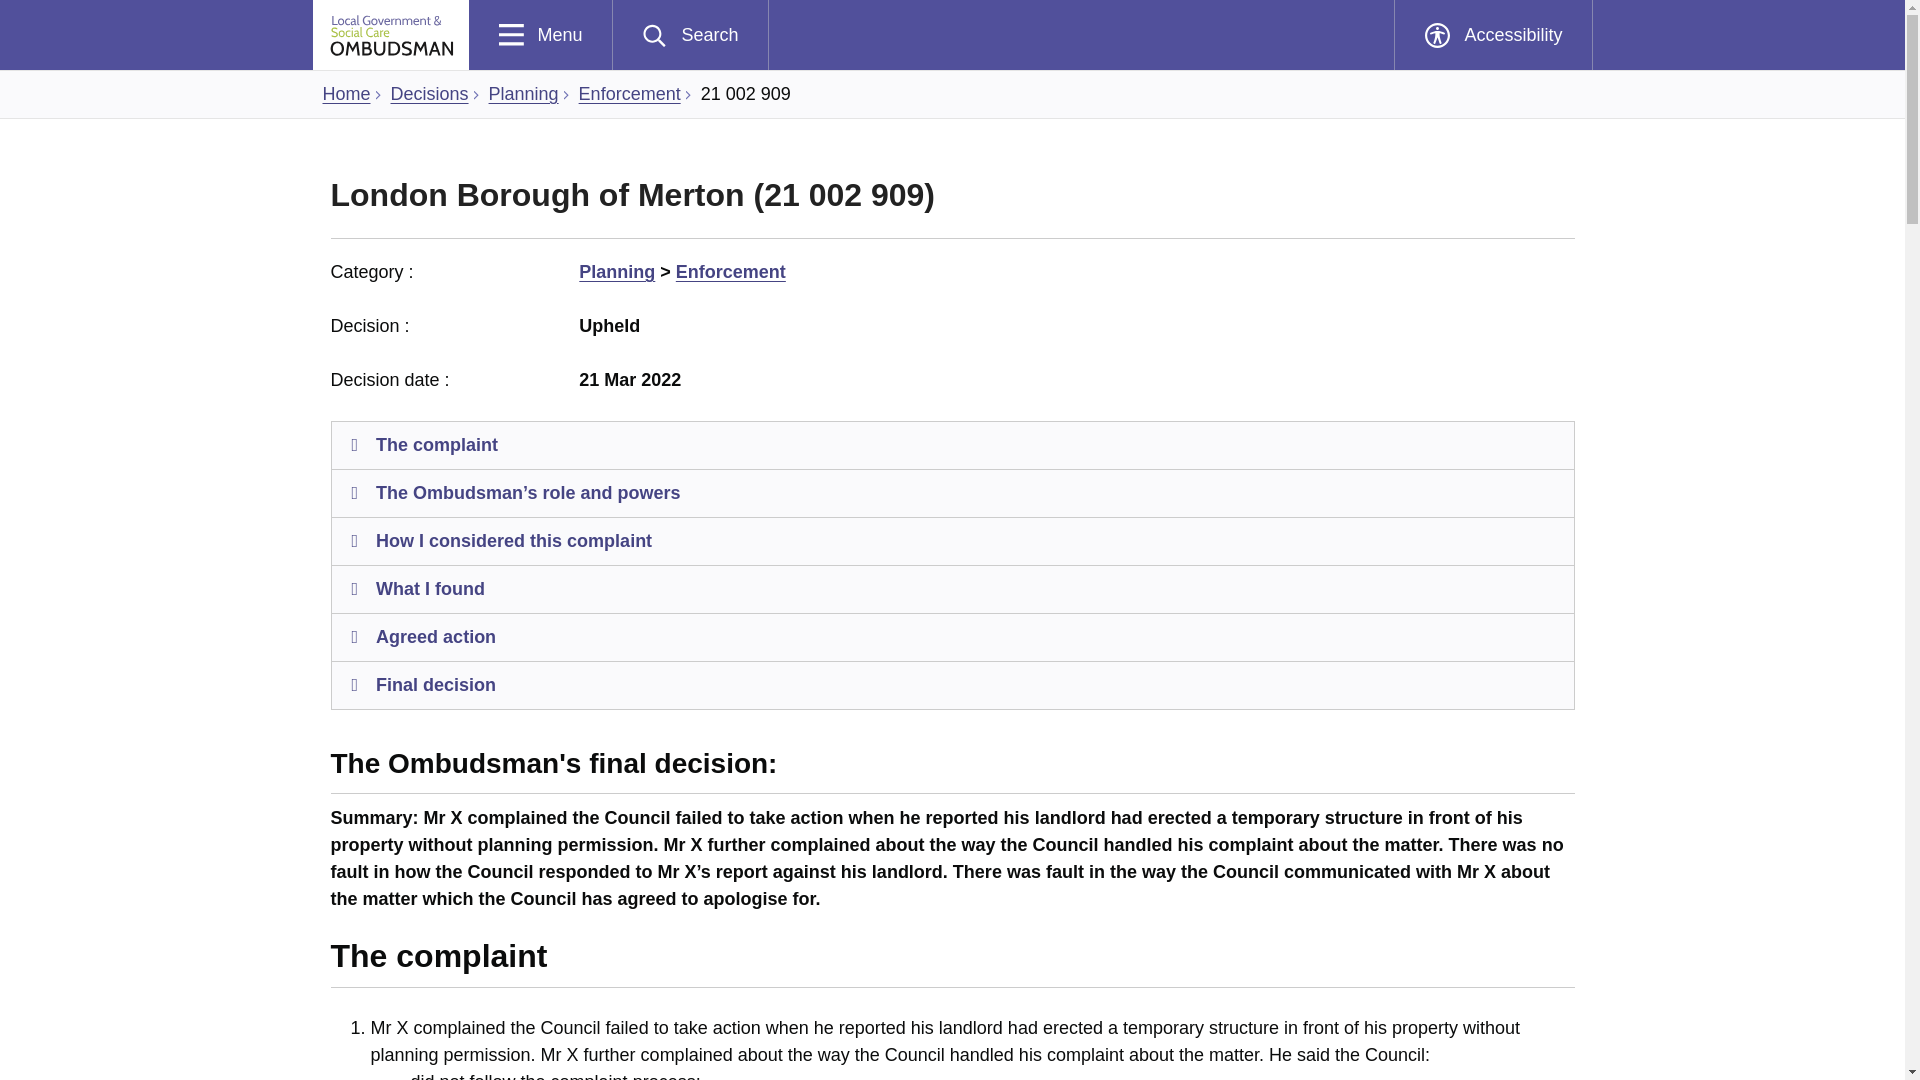 Image resolution: width=1920 pixels, height=1080 pixels. Describe the element at coordinates (540, 35) in the screenshot. I see `Enforcement` at that location.